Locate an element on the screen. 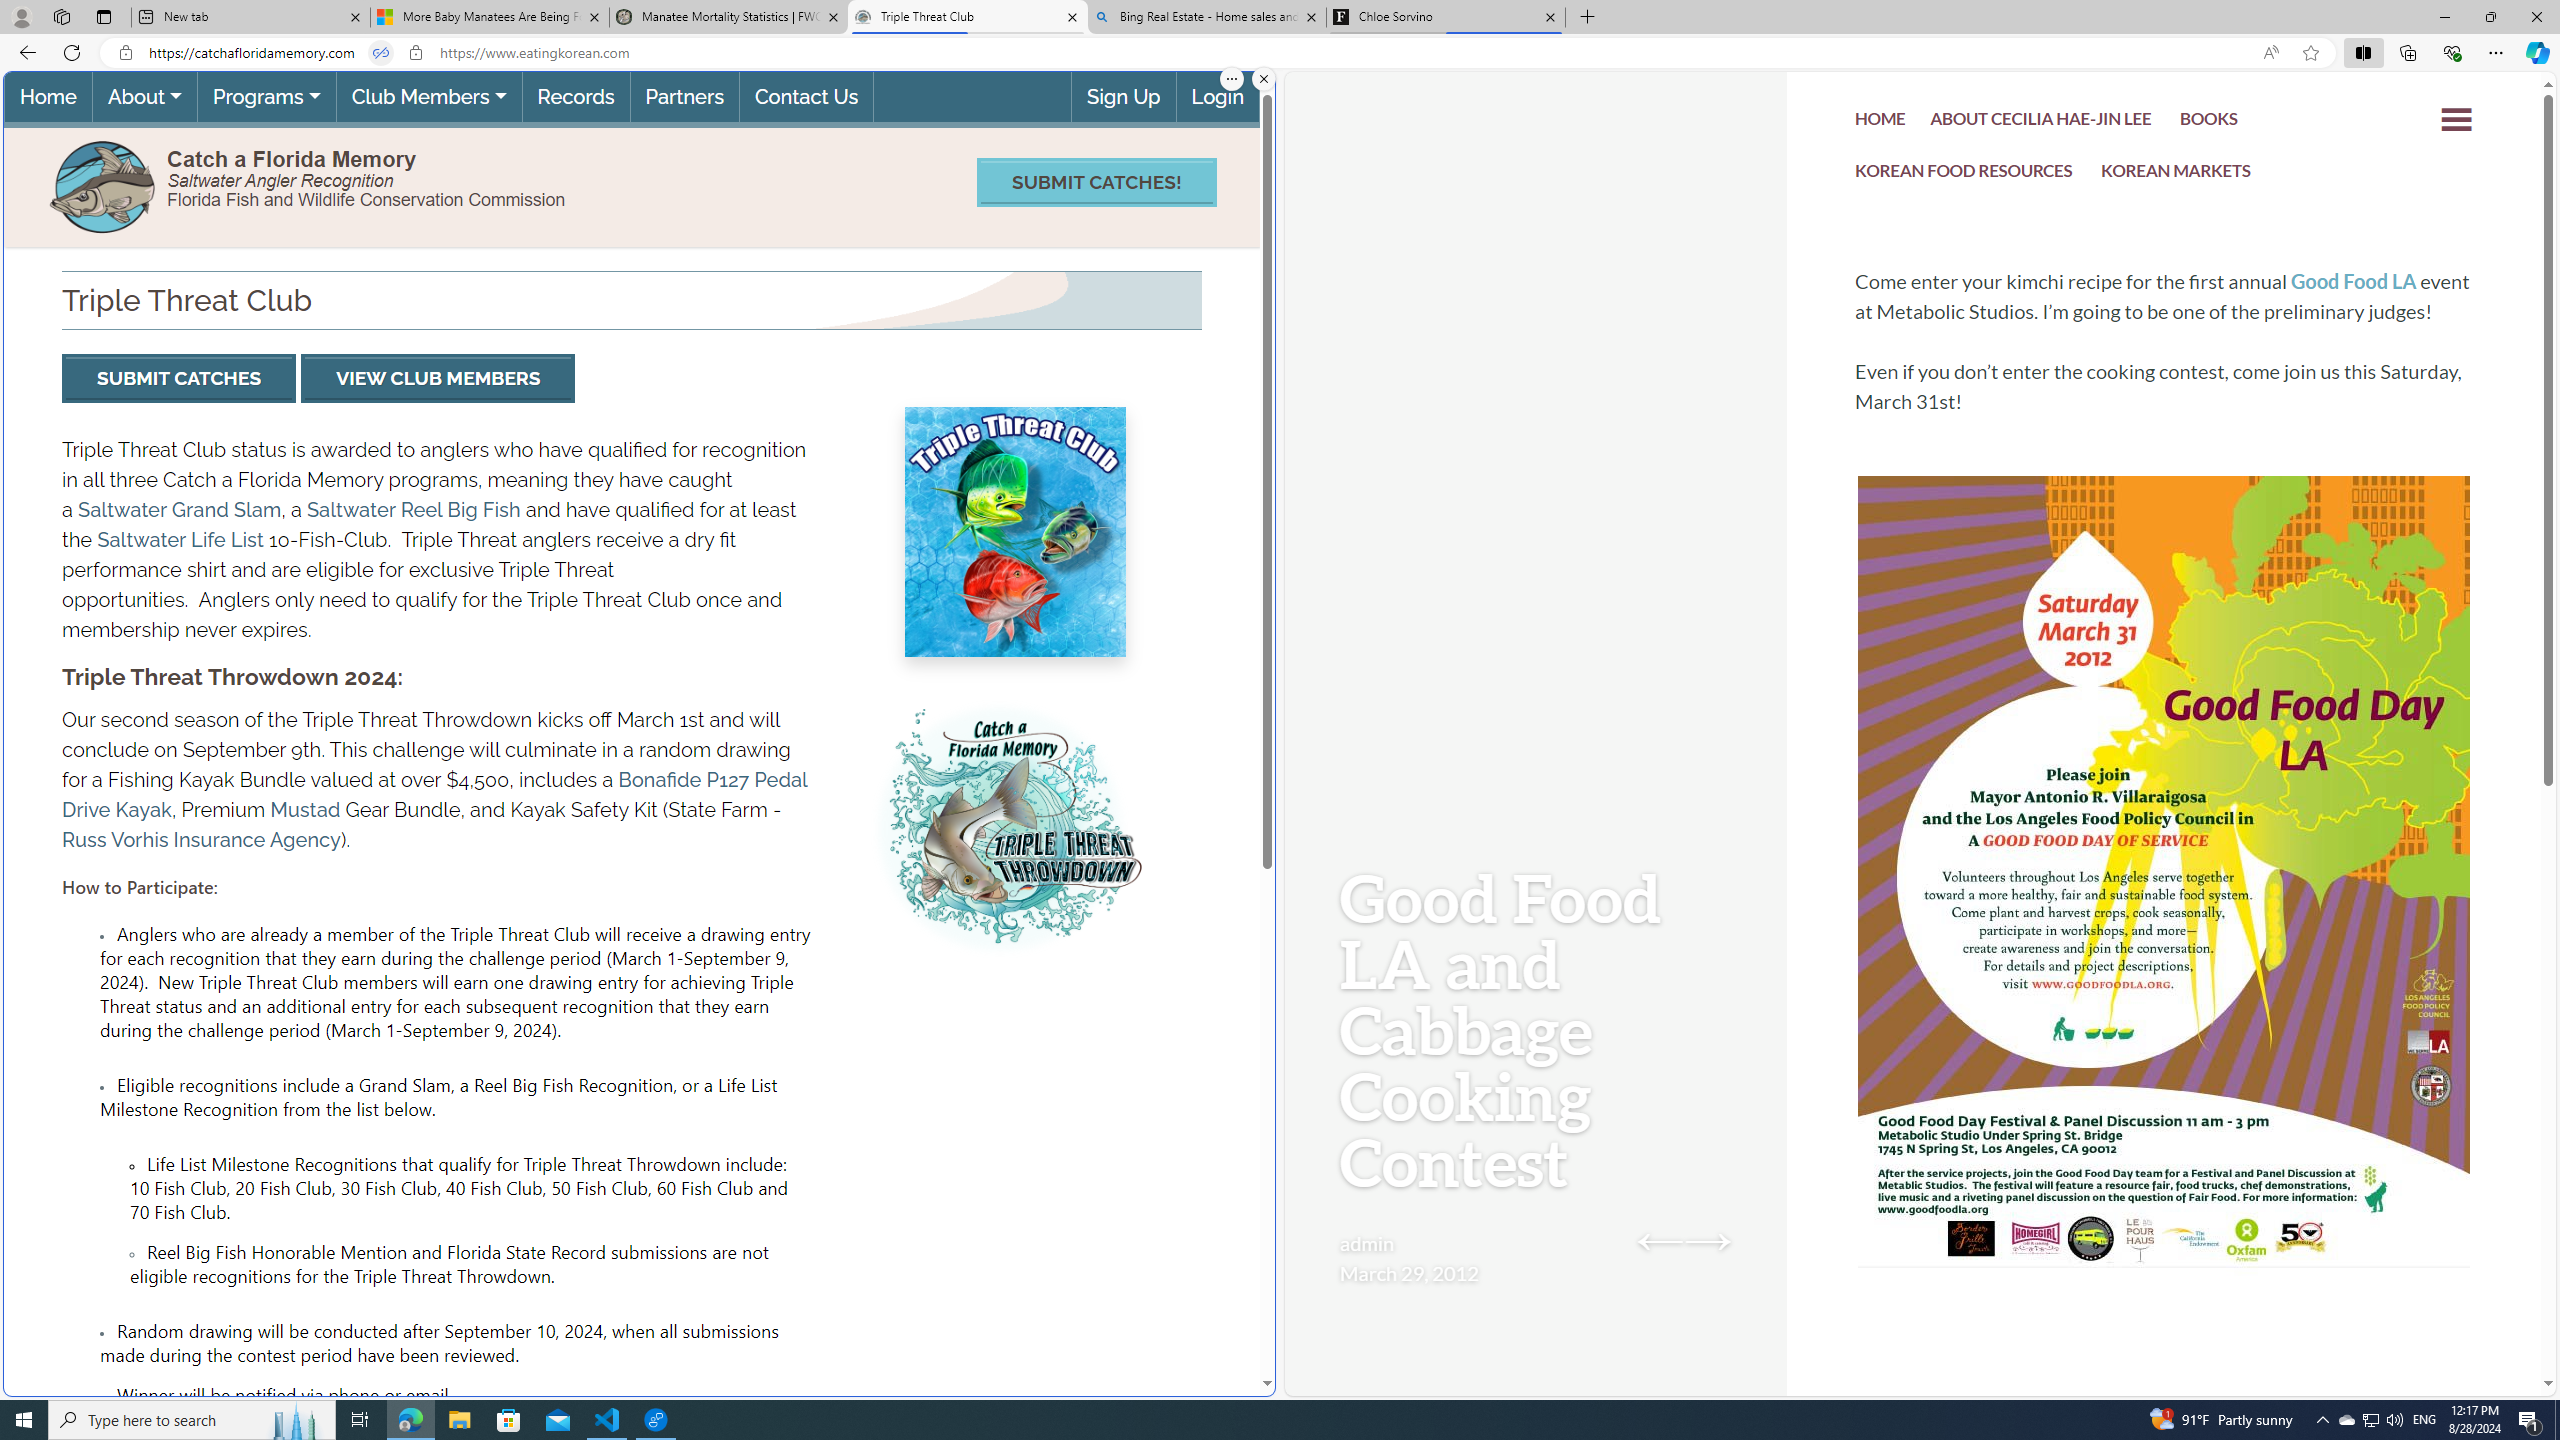  About is located at coordinates (144, 97).